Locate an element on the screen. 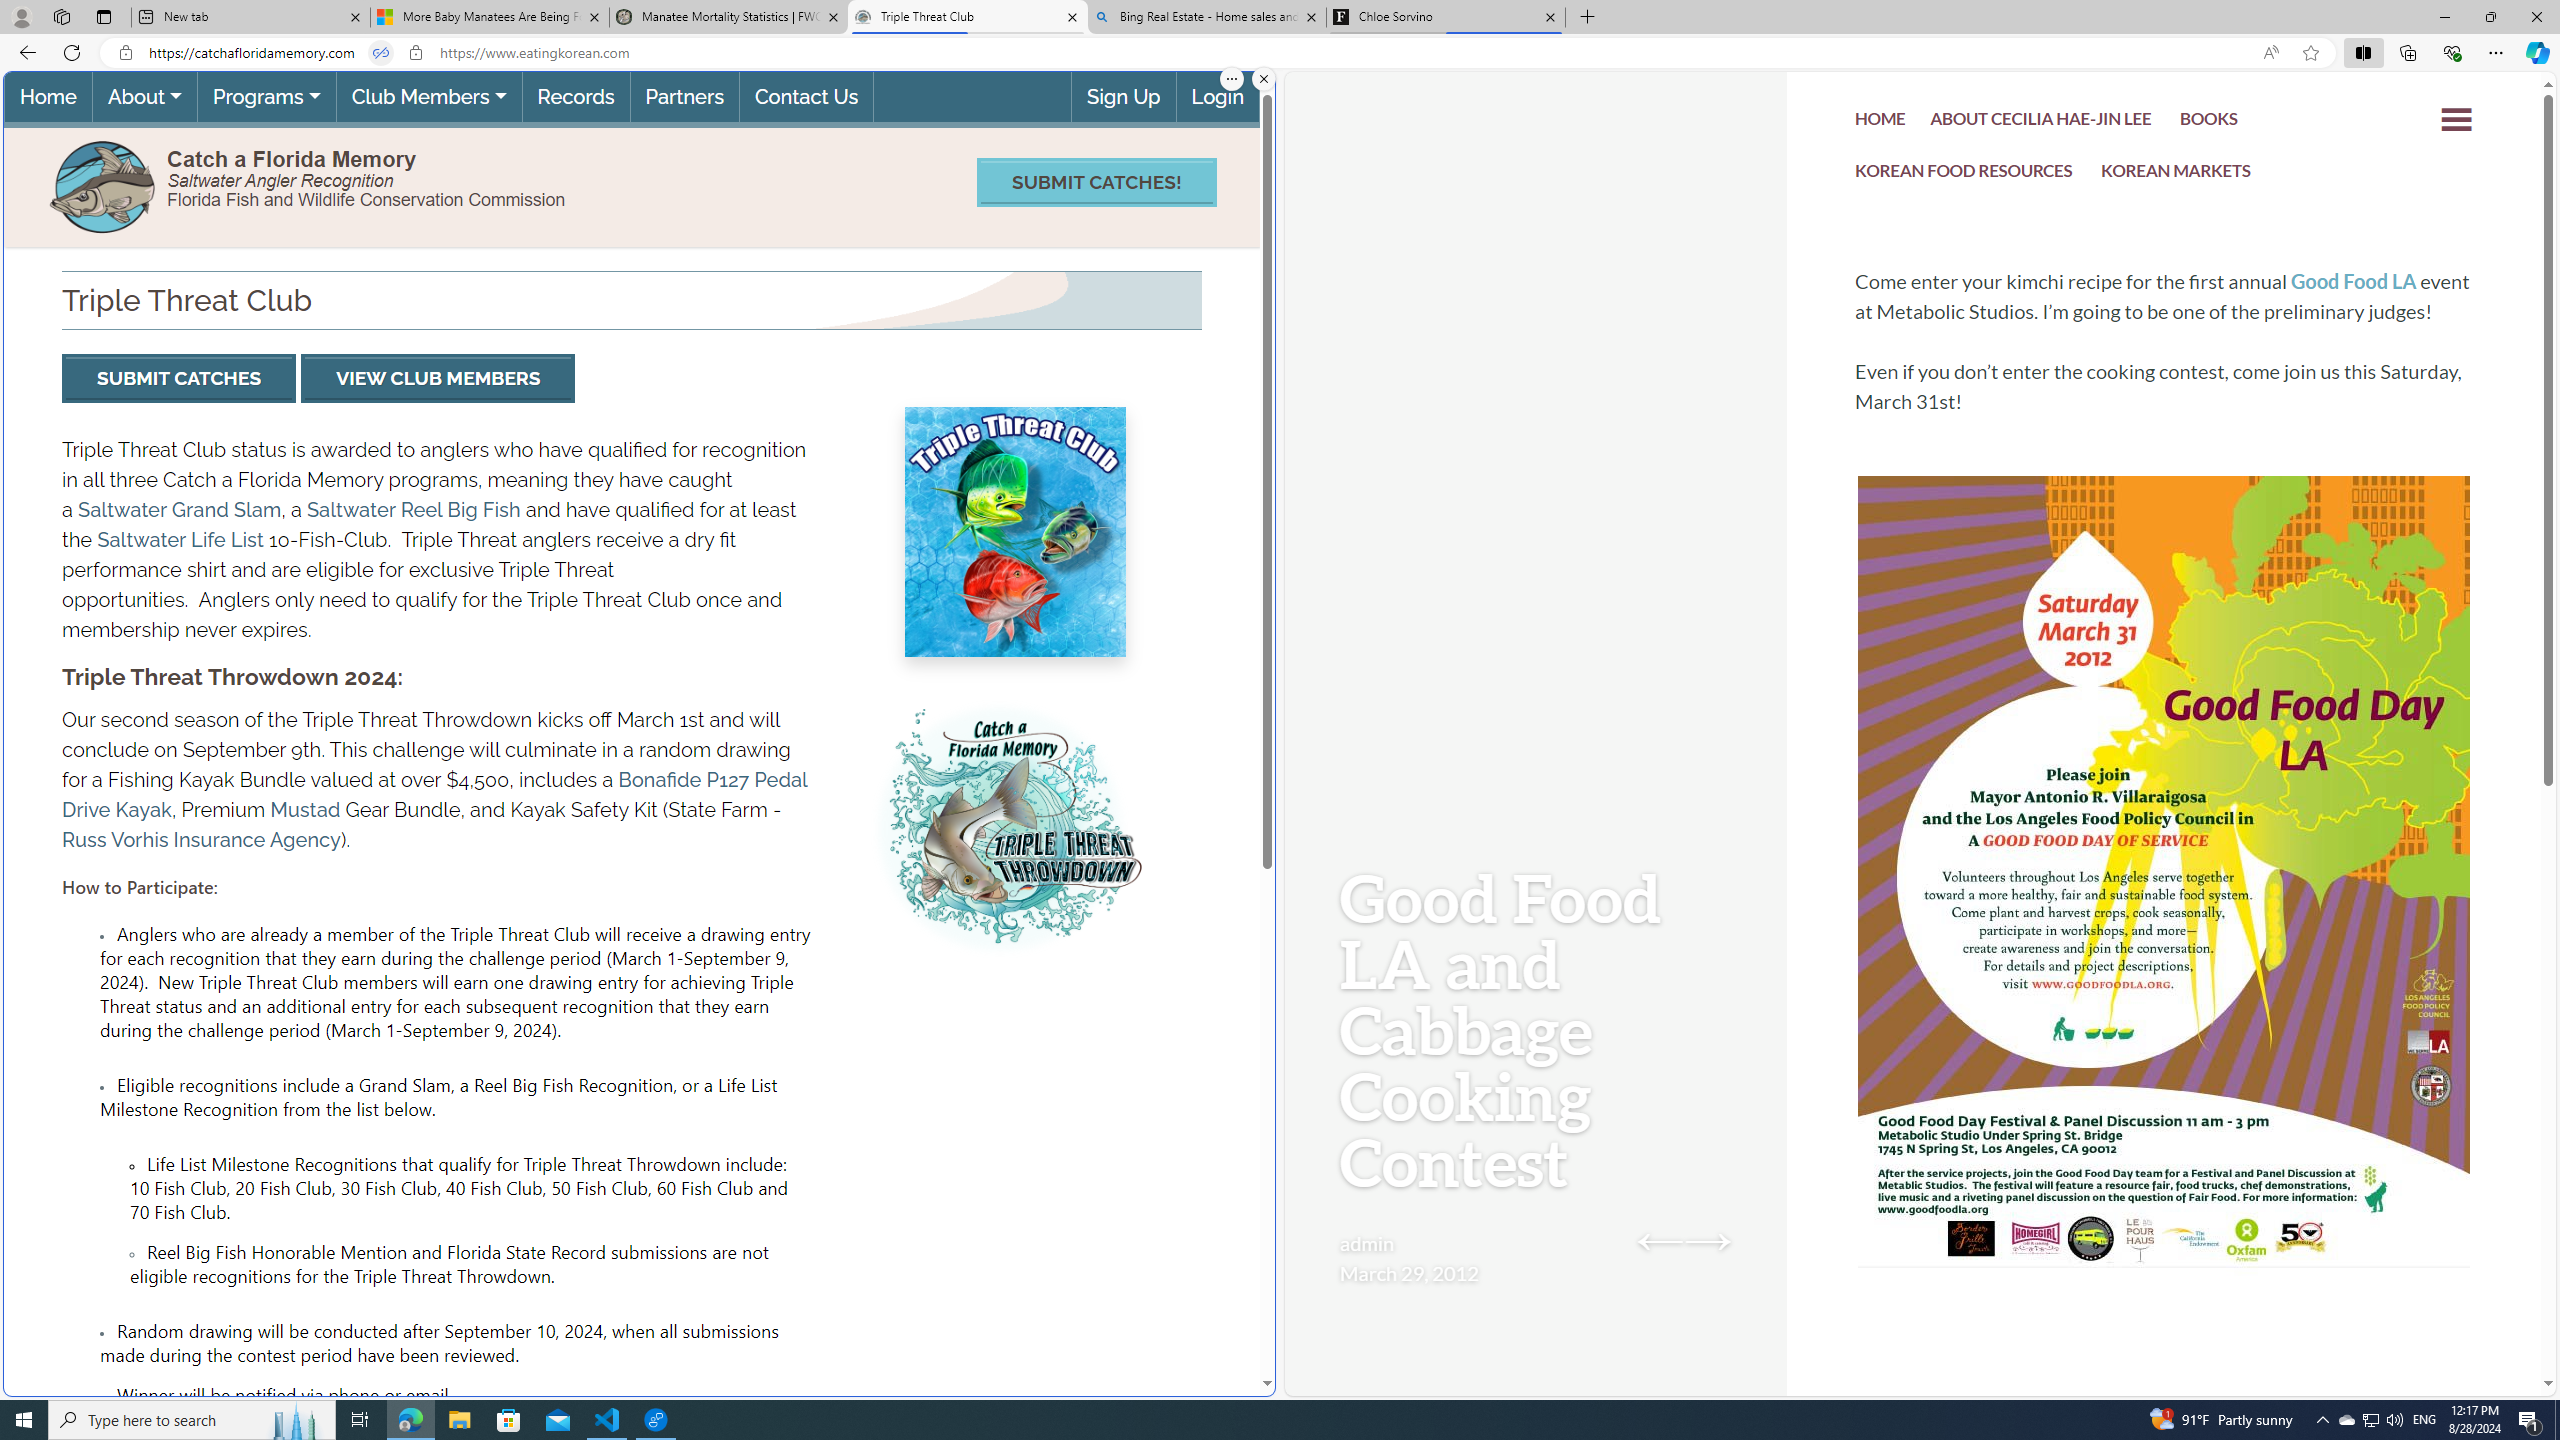  About is located at coordinates (144, 97).